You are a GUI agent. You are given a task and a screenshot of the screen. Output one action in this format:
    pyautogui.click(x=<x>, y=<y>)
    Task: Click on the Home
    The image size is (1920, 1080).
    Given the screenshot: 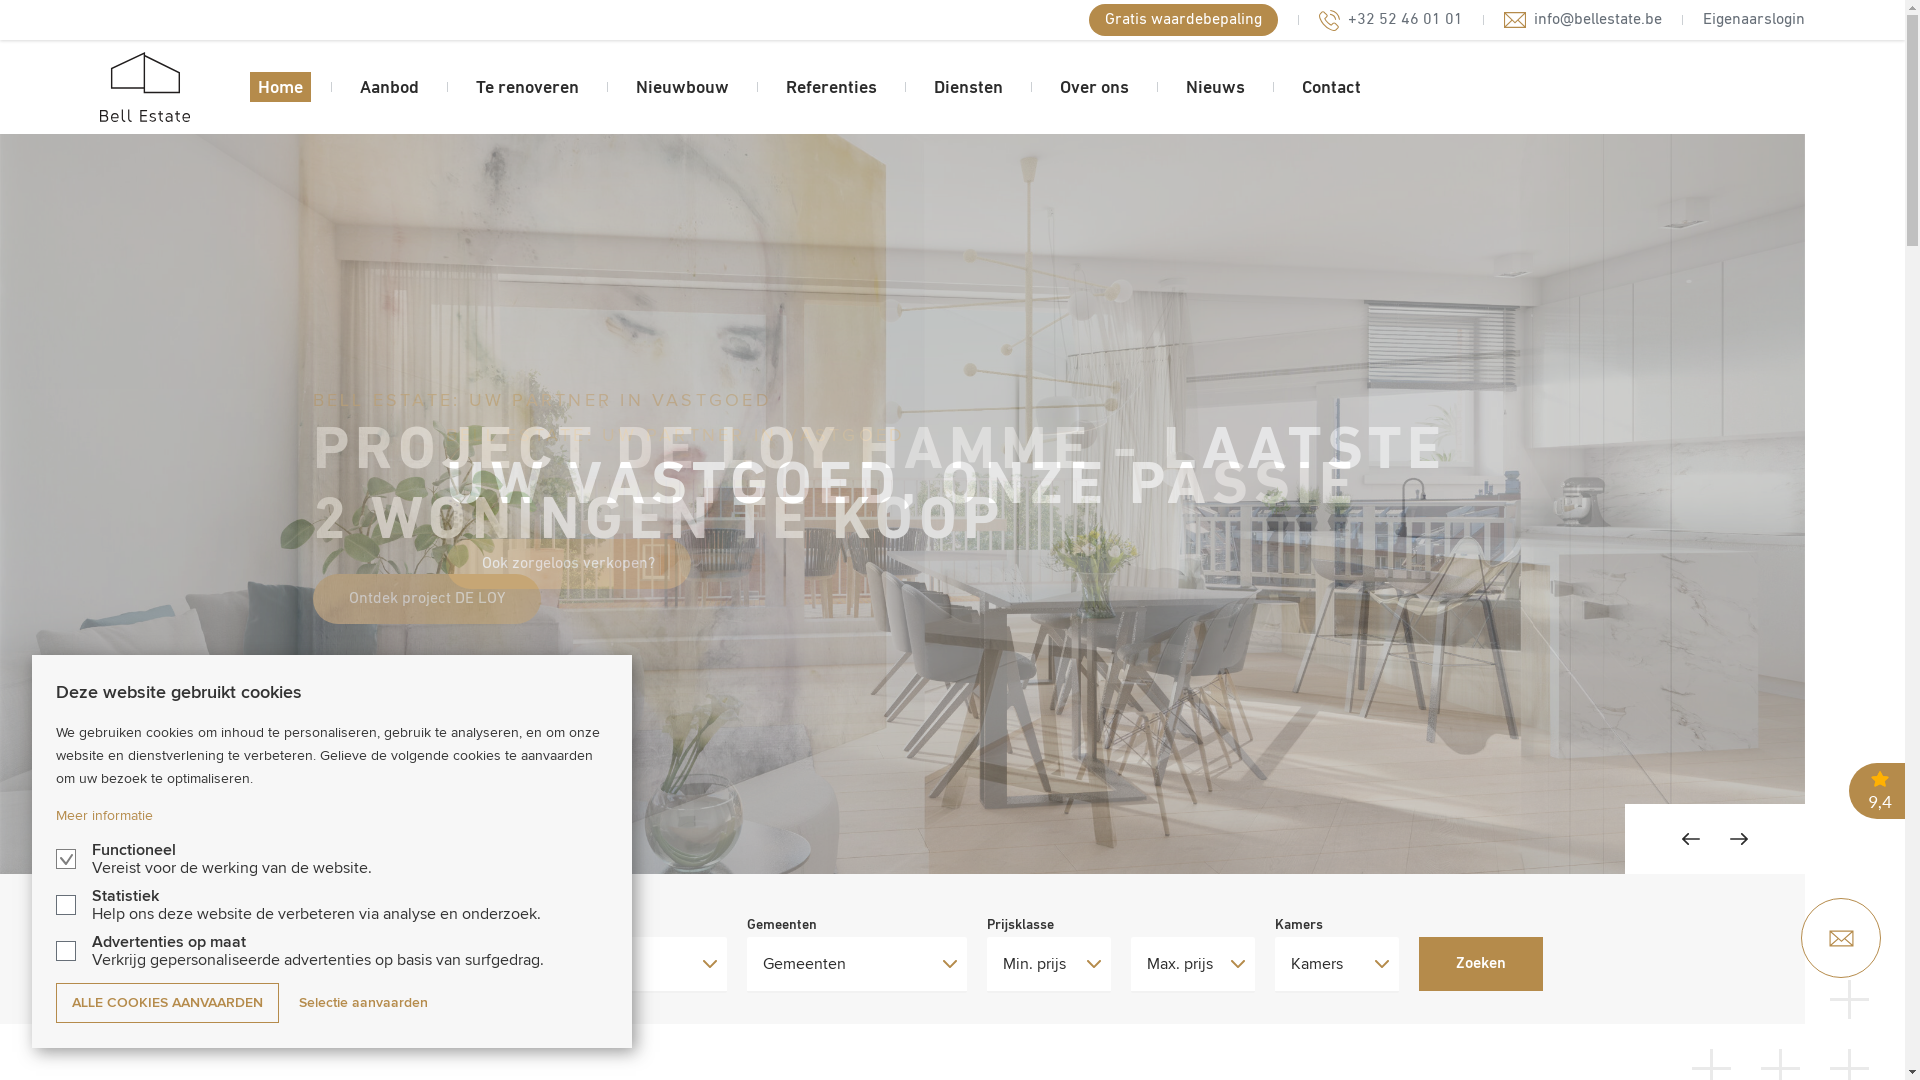 What is the action you would take?
    pyautogui.click(x=280, y=87)
    